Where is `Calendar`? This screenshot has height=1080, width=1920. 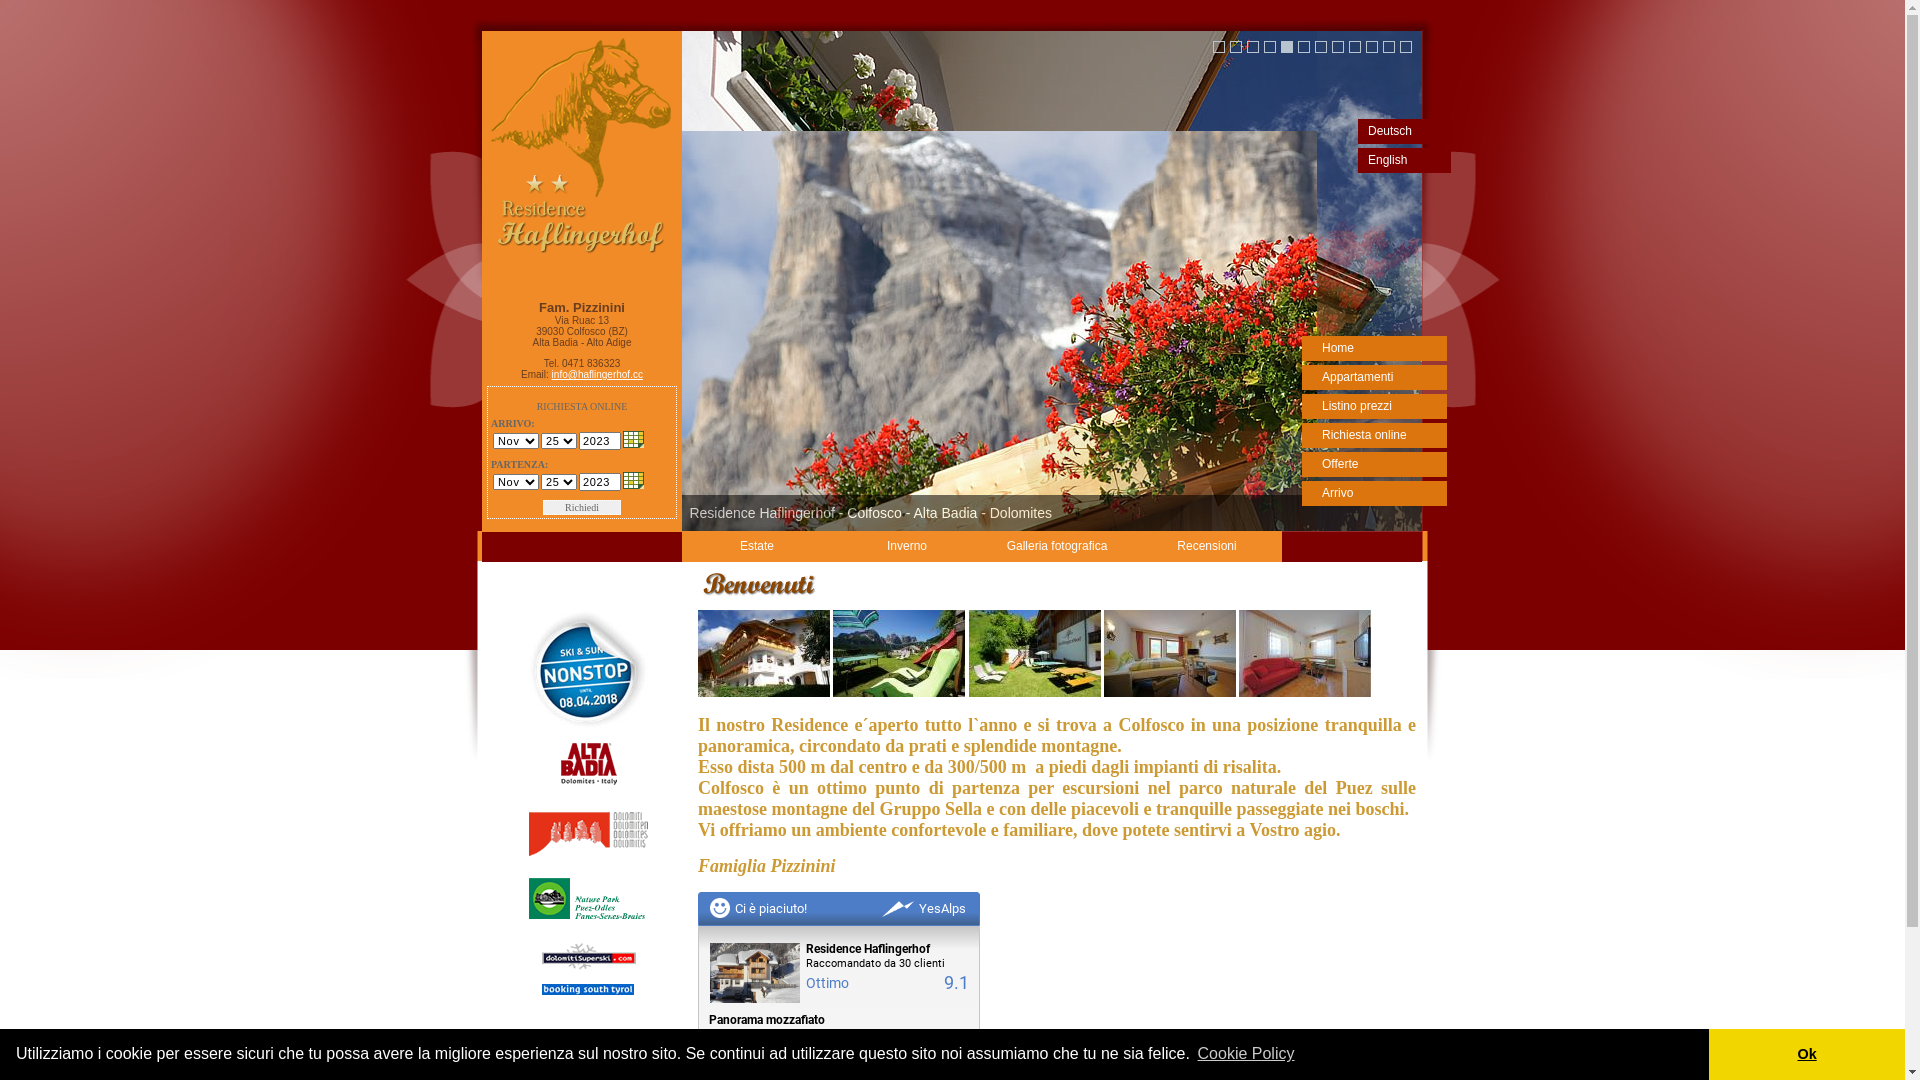
Calendar is located at coordinates (634, 480).